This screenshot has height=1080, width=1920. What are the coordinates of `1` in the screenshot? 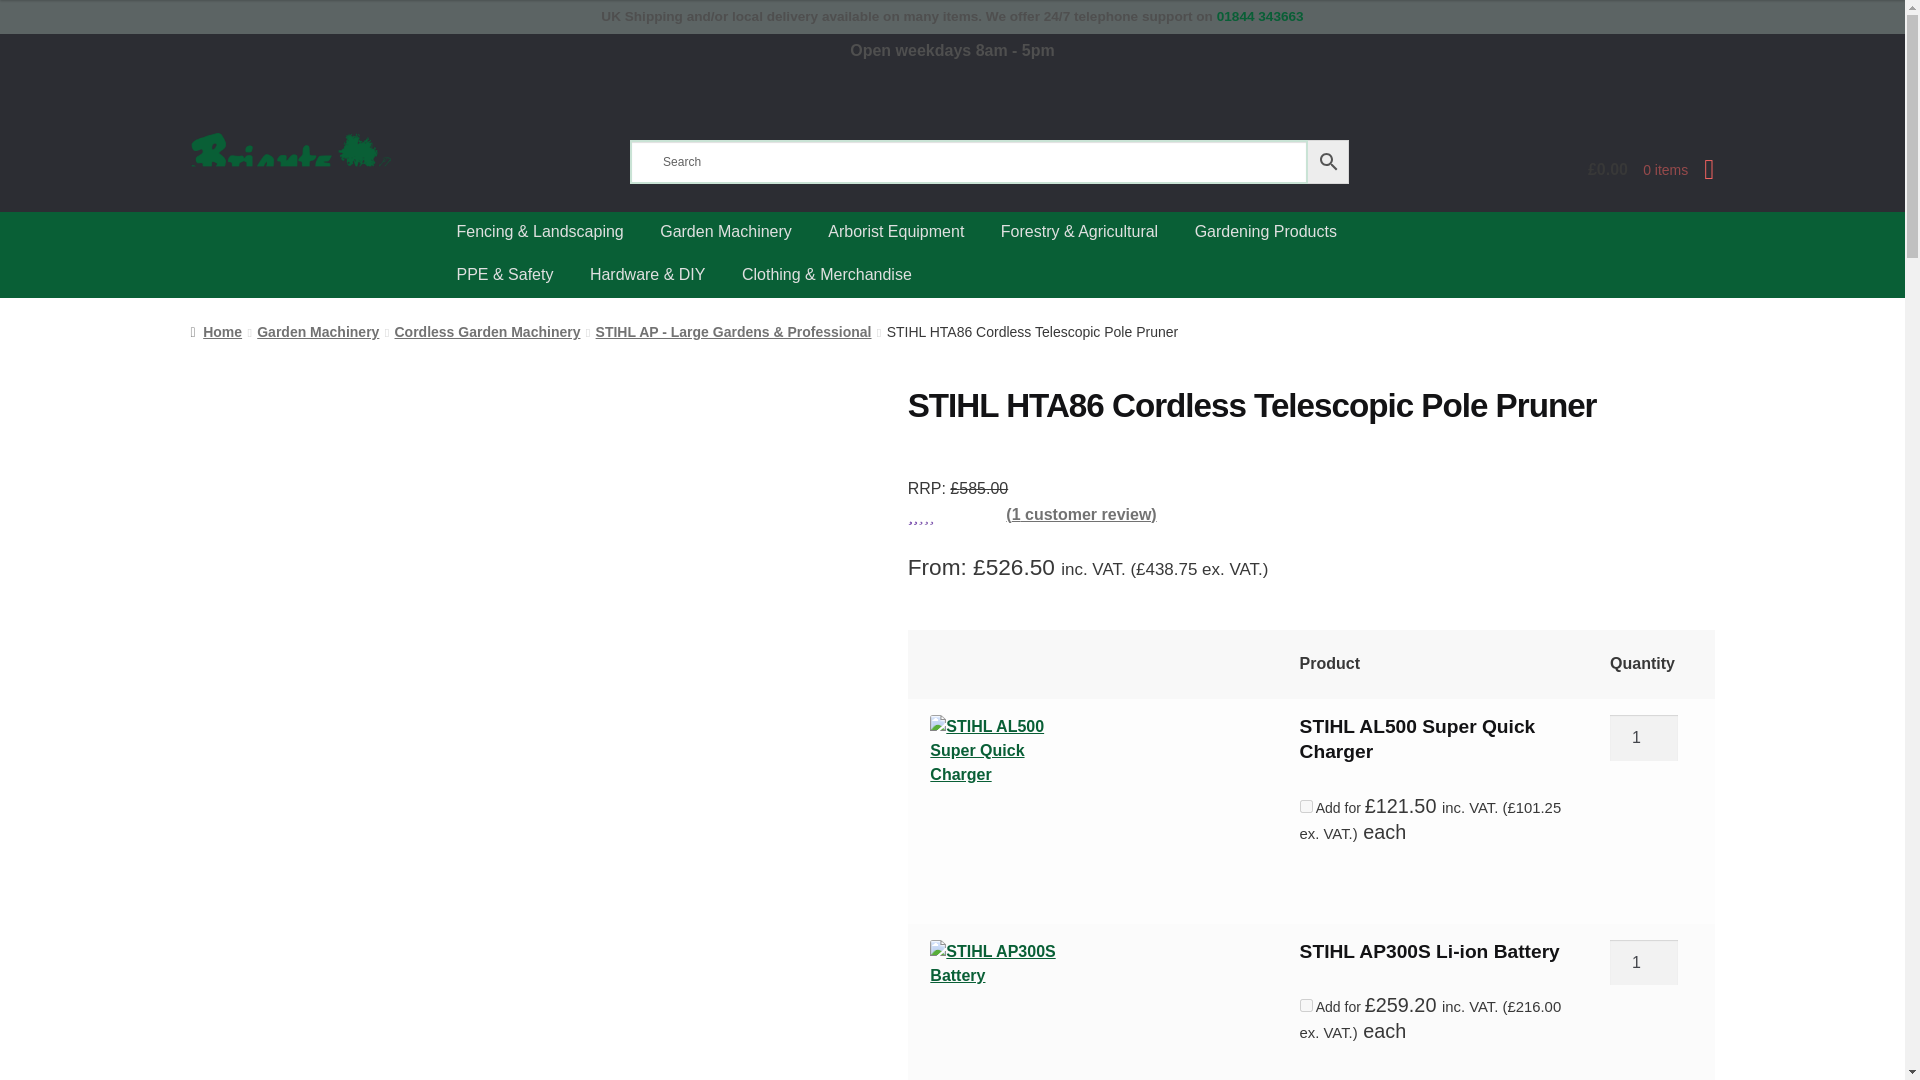 It's located at (1644, 962).